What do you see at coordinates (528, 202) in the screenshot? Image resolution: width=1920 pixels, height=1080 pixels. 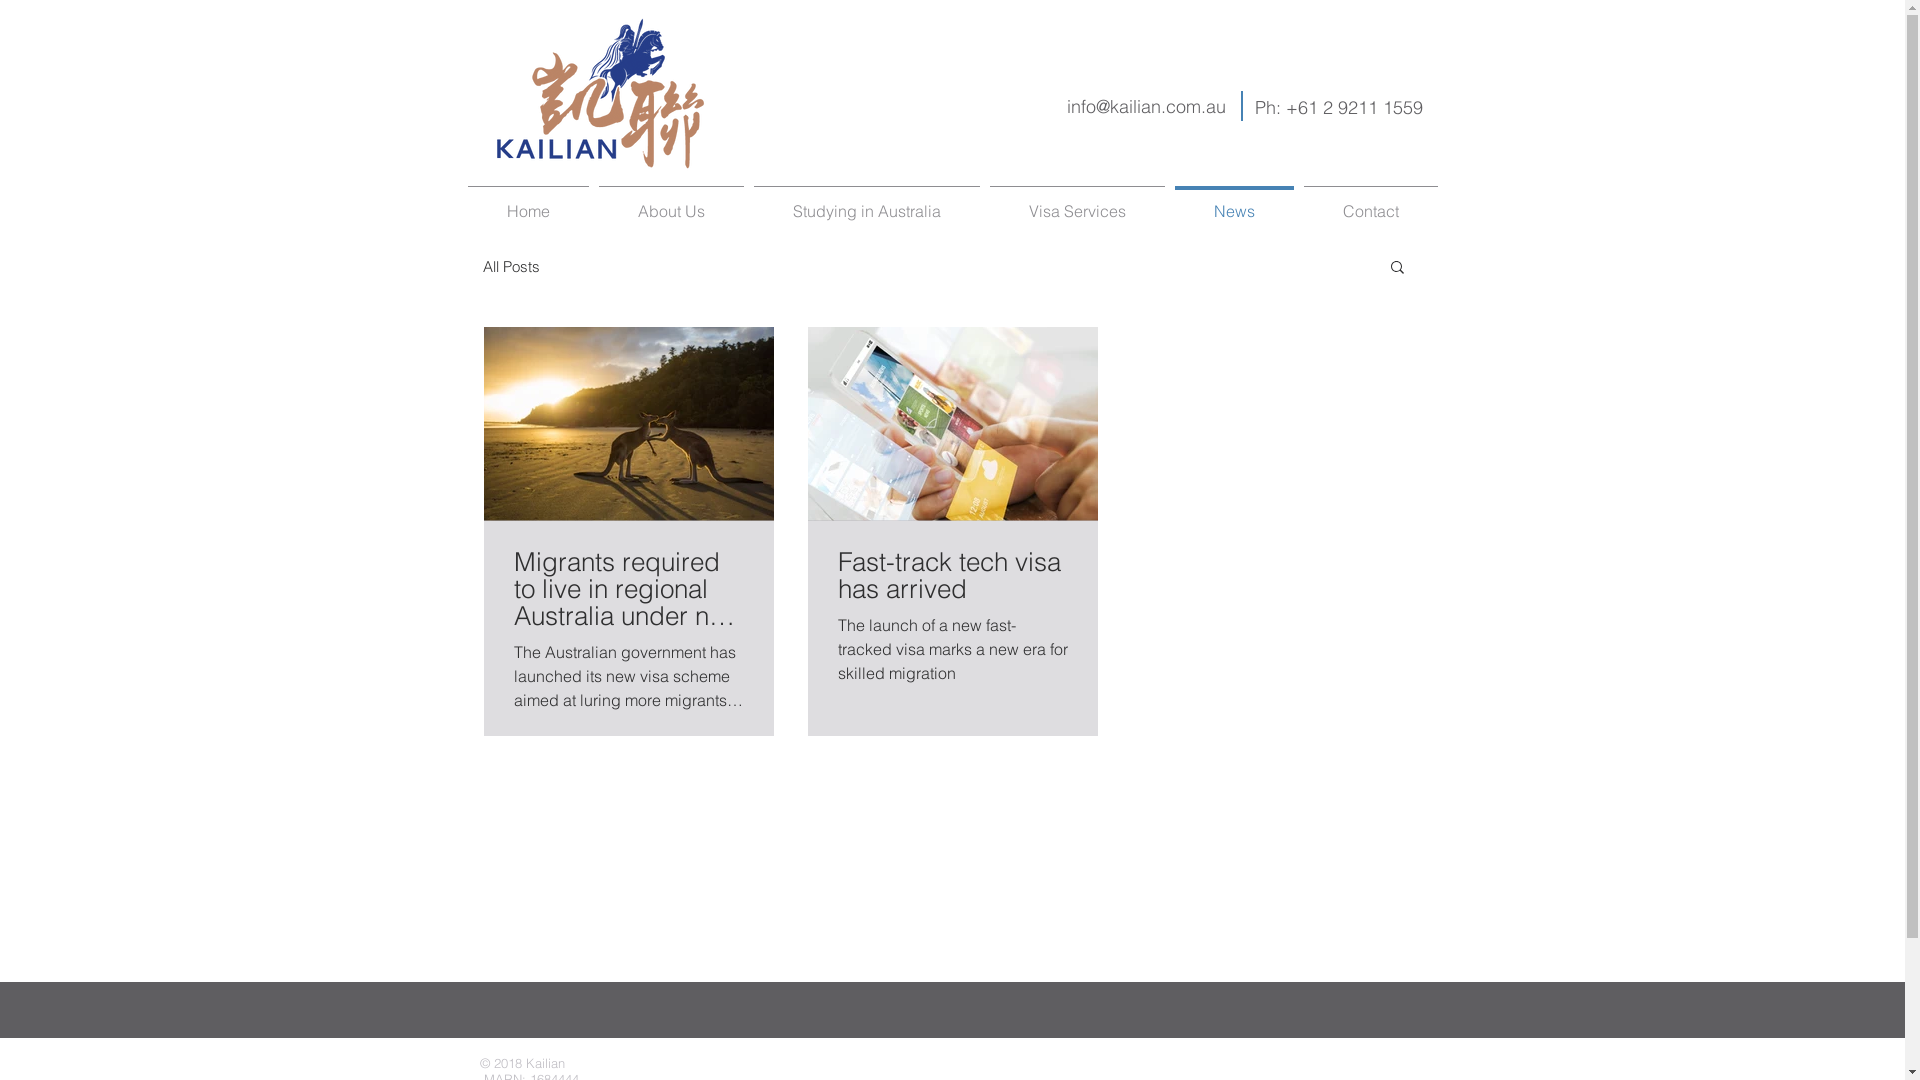 I see `Home` at bounding box center [528, 202].